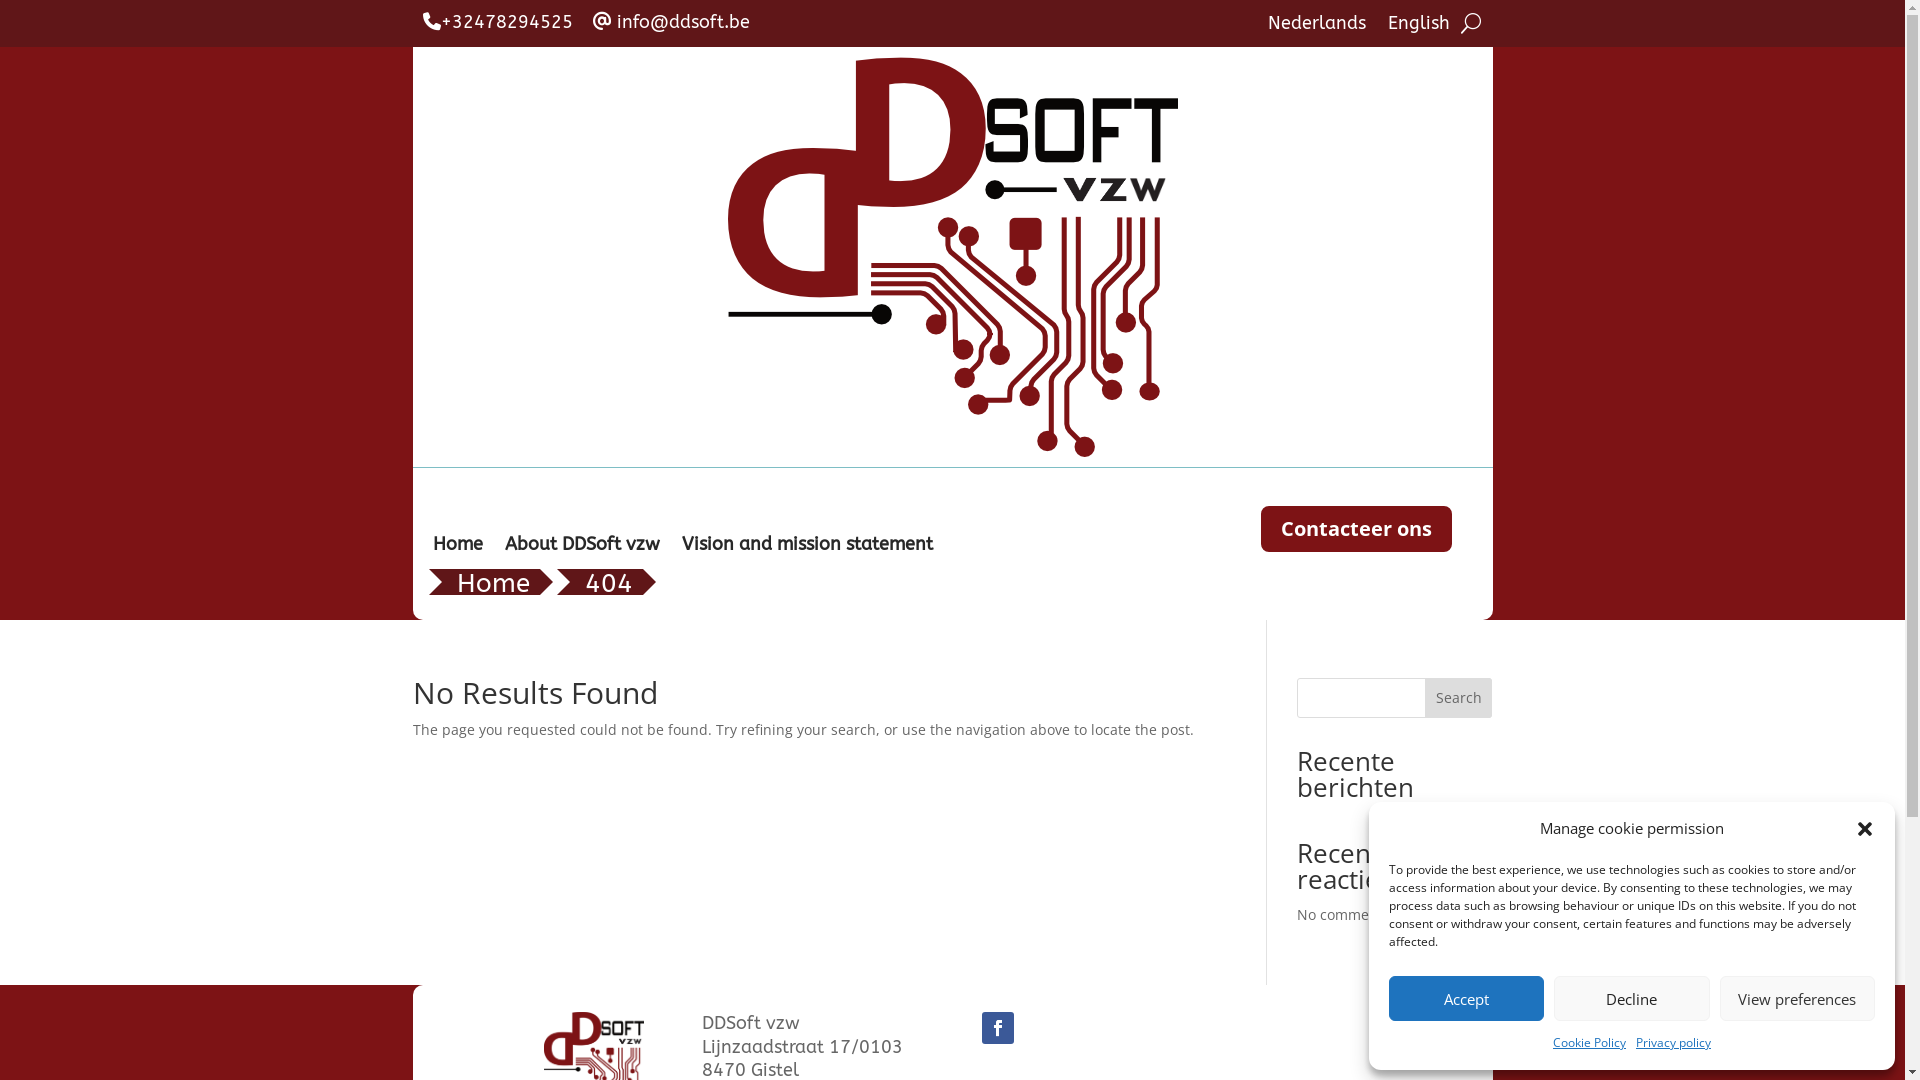  I want to click on Privacy policy, so click(1674, 1043).